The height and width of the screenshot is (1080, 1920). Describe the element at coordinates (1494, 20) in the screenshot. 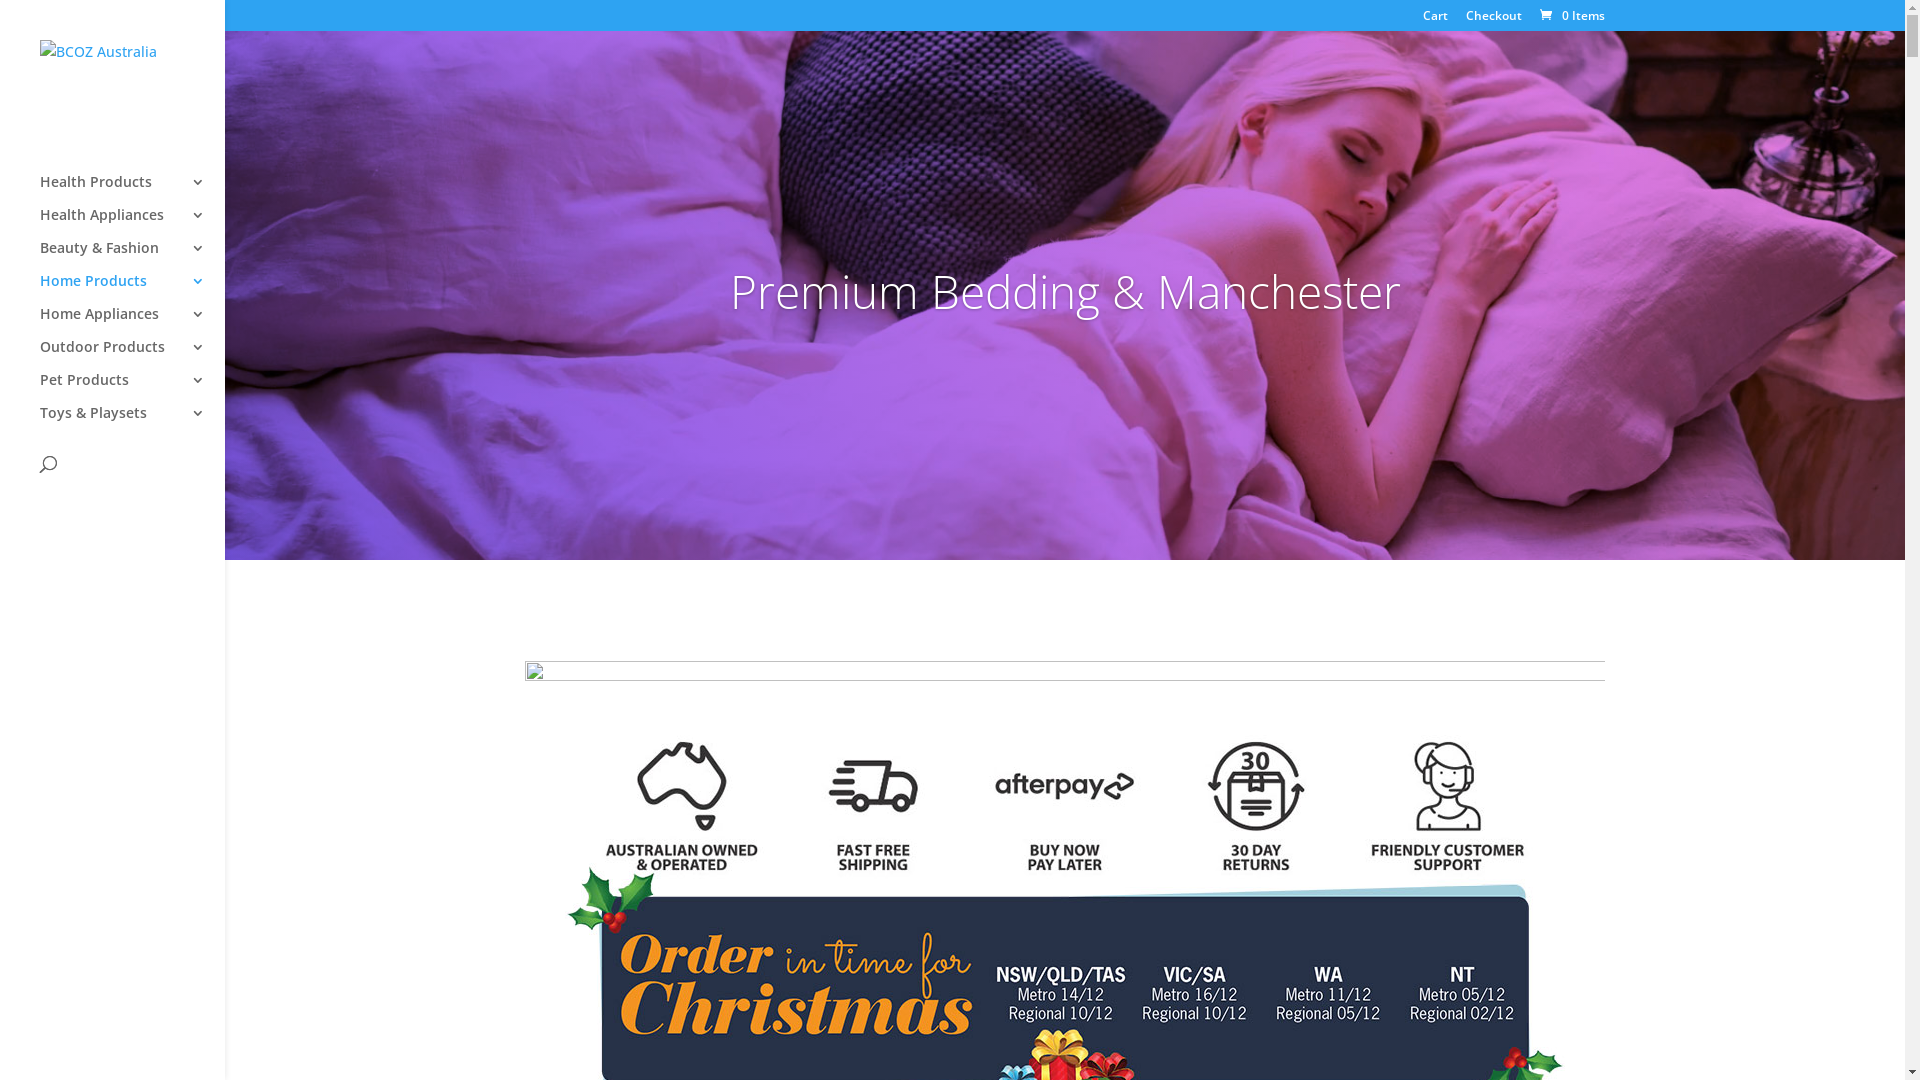

I see `Checkout` at that location.